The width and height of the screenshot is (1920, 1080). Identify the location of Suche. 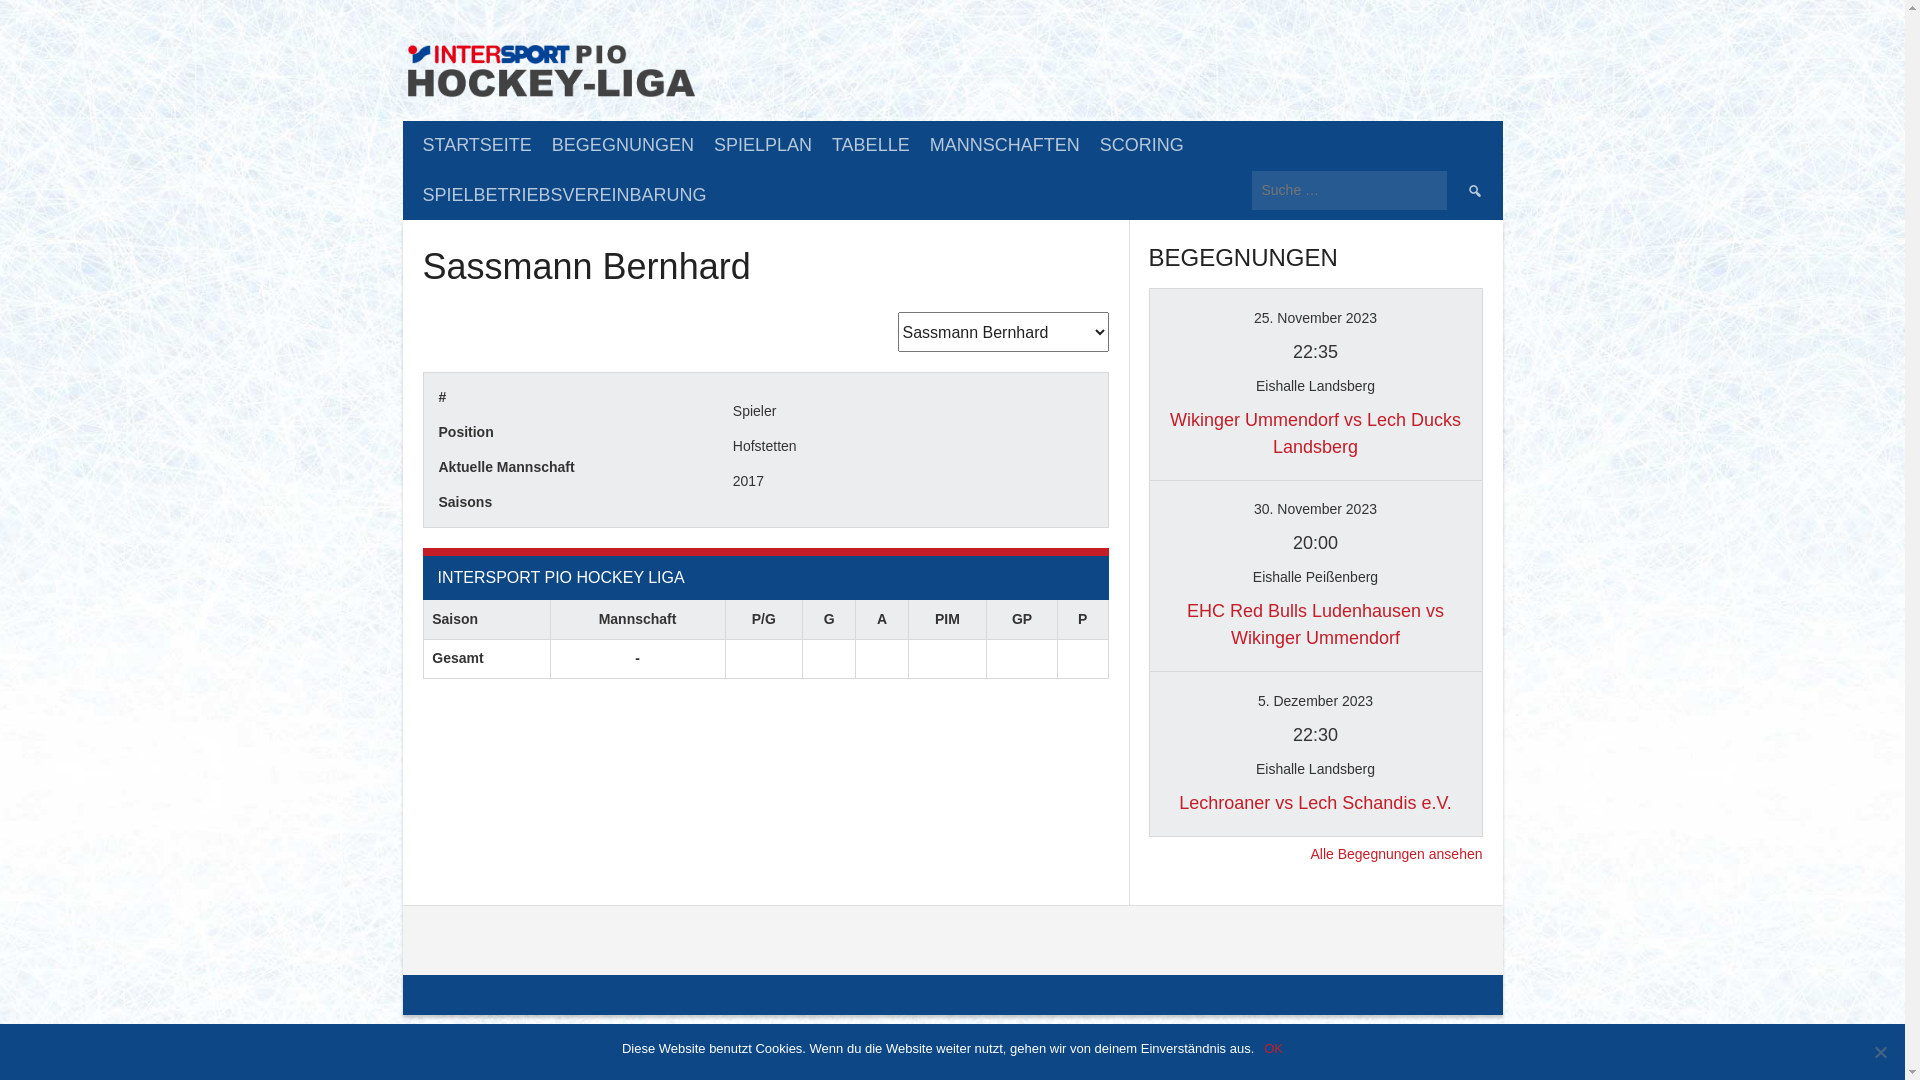
(1474, 190).